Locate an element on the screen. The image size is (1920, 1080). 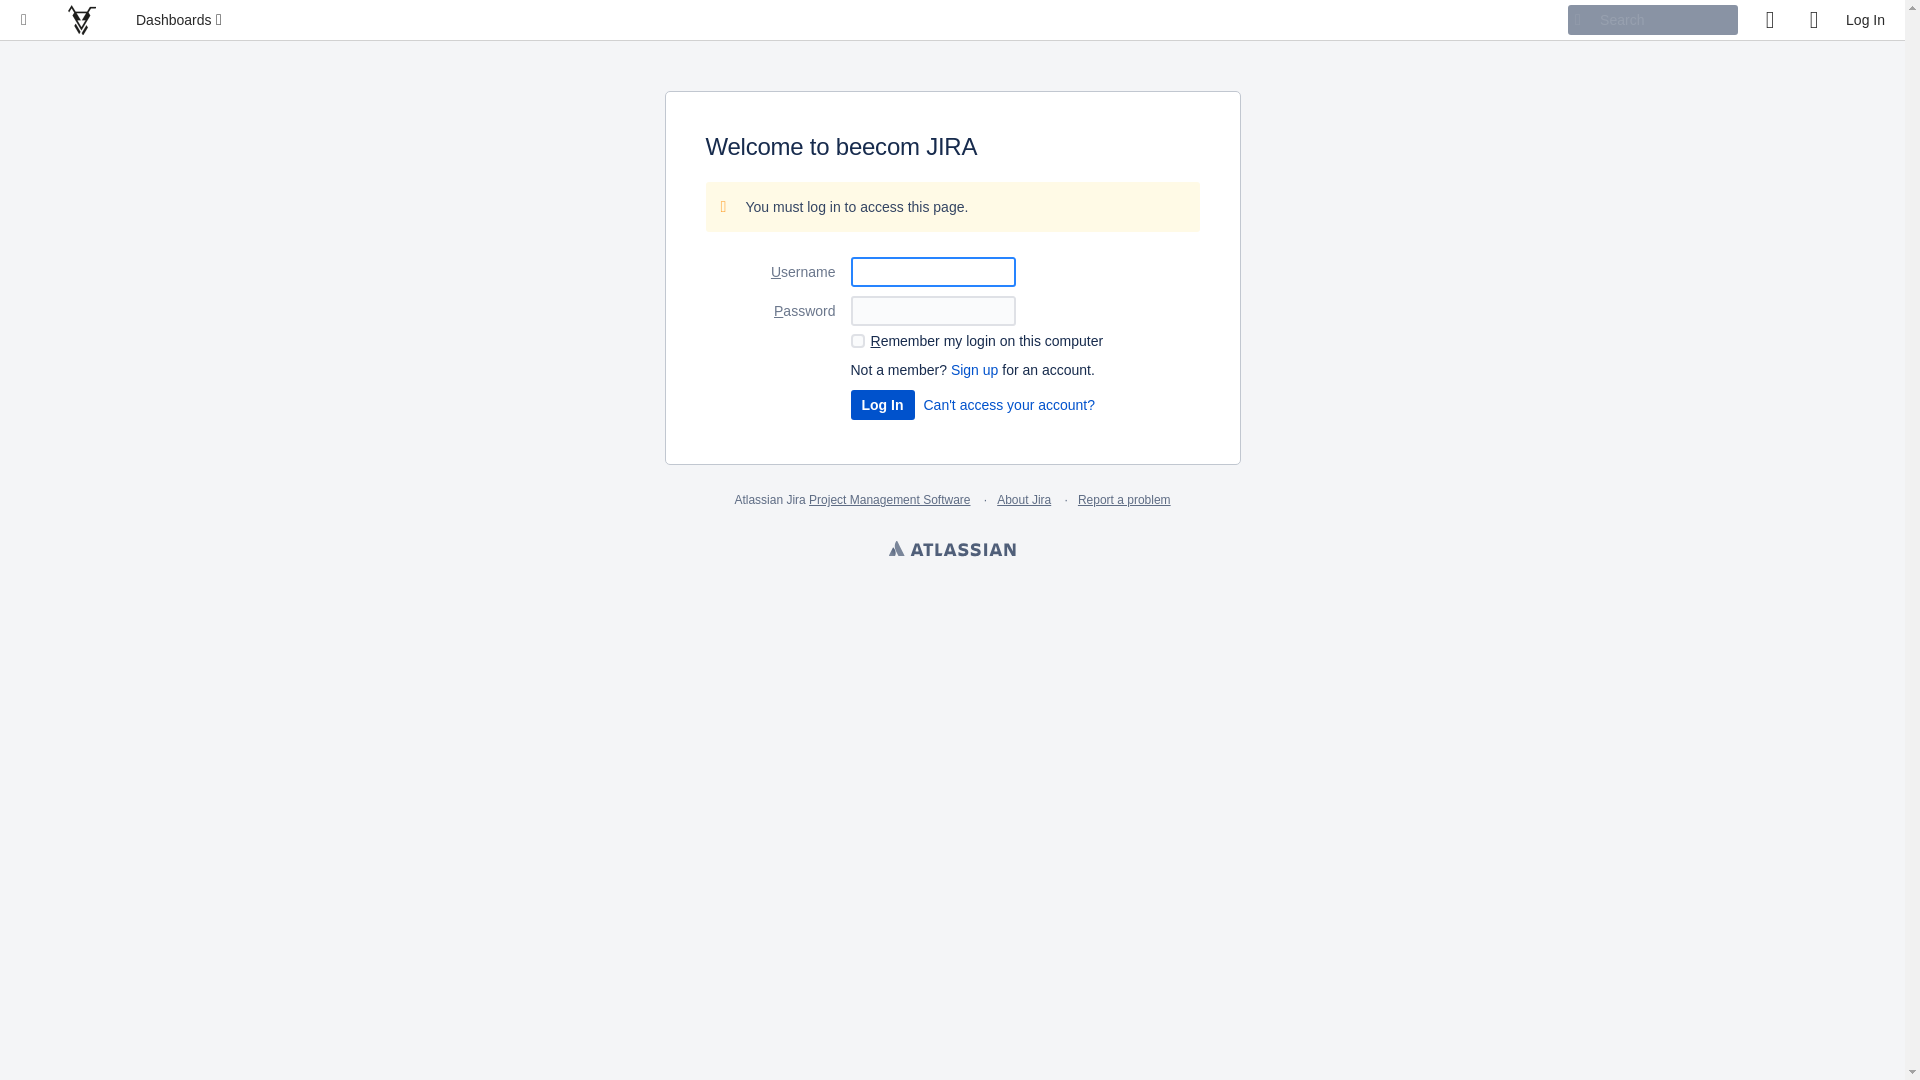
Project Management Software is located at coordinates (890, 500).